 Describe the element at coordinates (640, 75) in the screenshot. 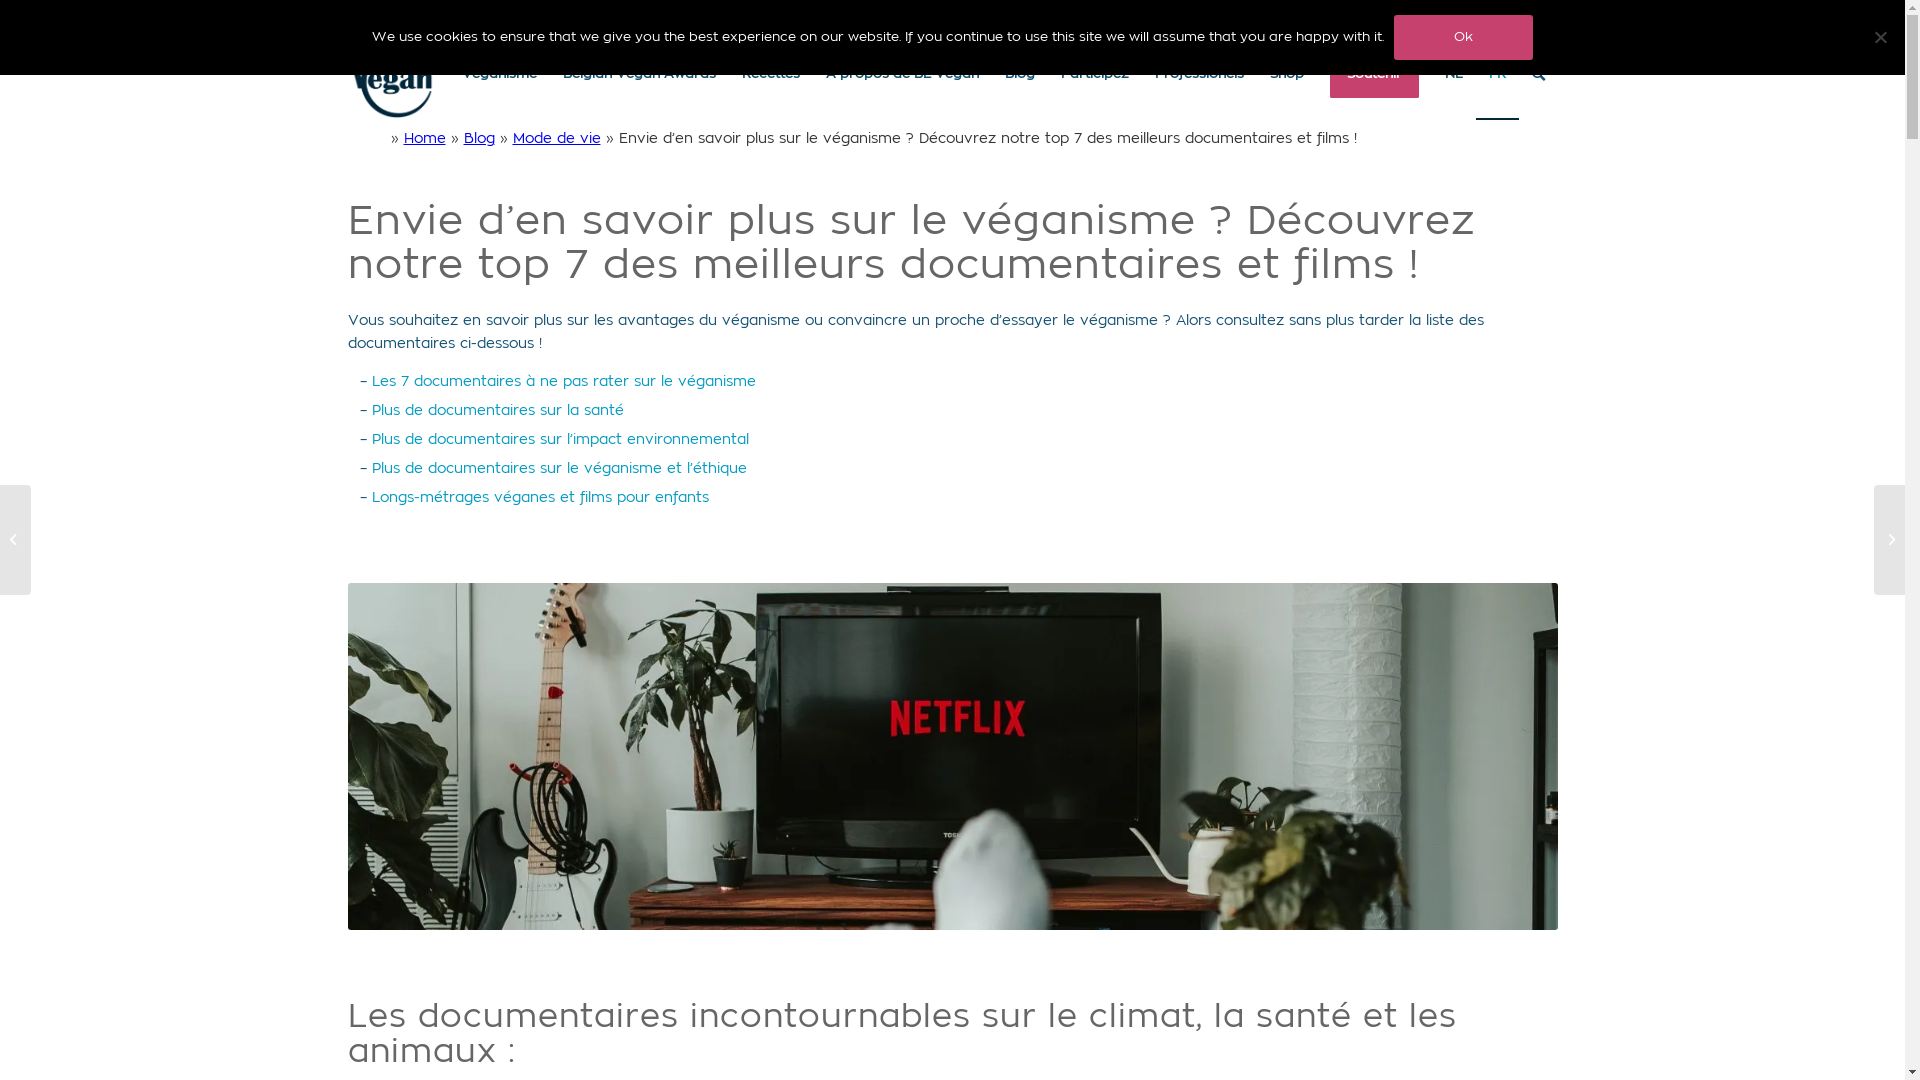

I see `Belgian Vegan Awards` at that location.